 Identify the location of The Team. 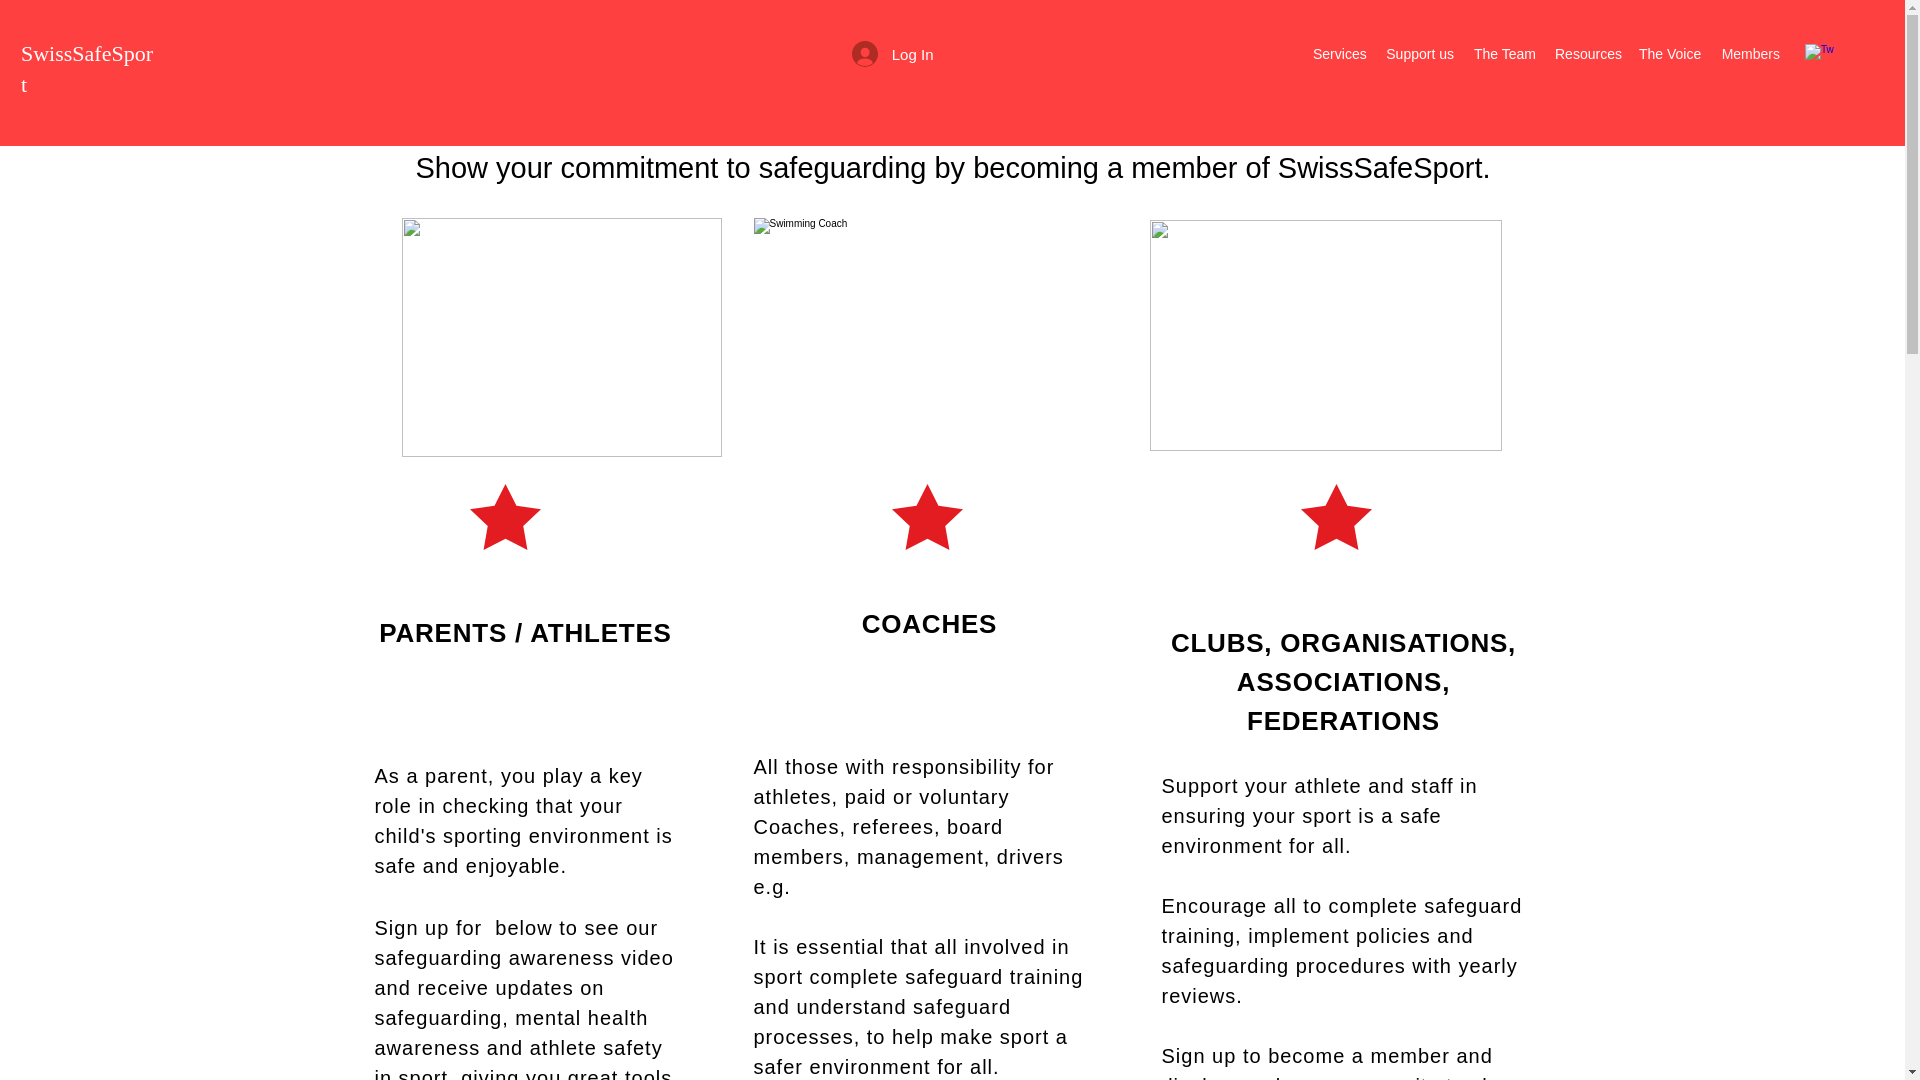
(1504, 54).